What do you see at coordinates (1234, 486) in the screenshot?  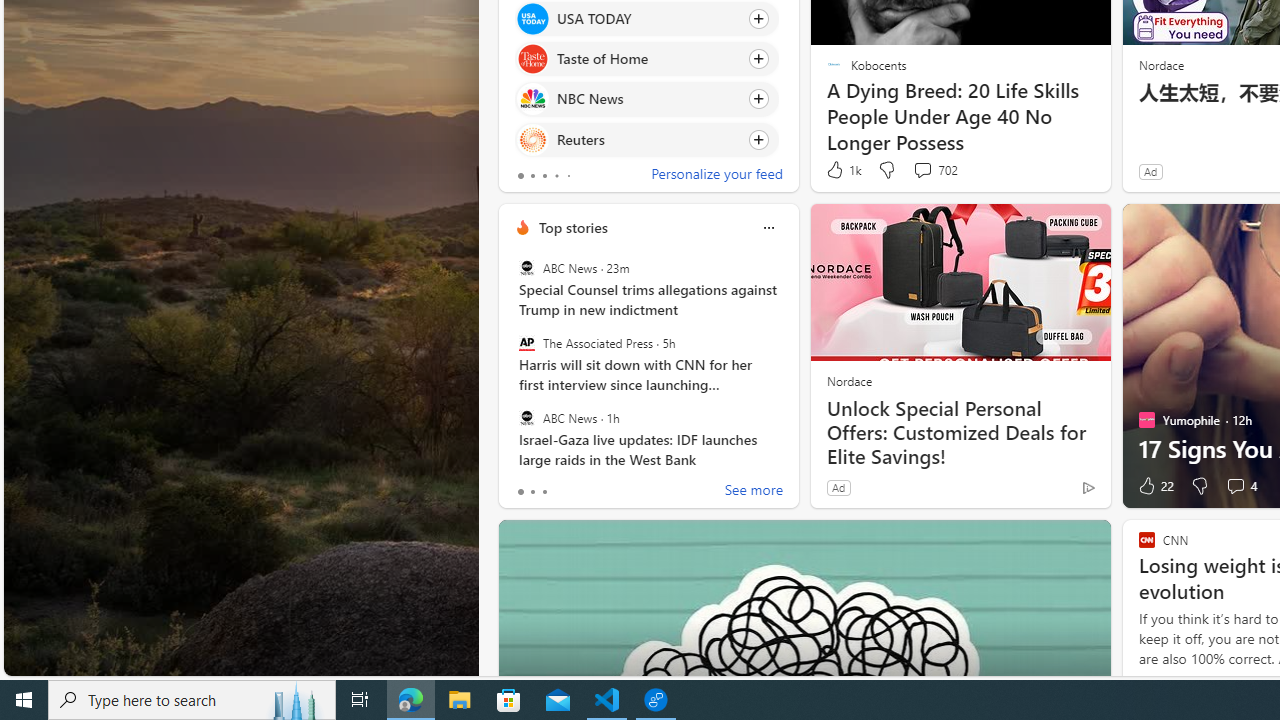 I see `View comments 4 Comment` at bounding box center [1234, 486].